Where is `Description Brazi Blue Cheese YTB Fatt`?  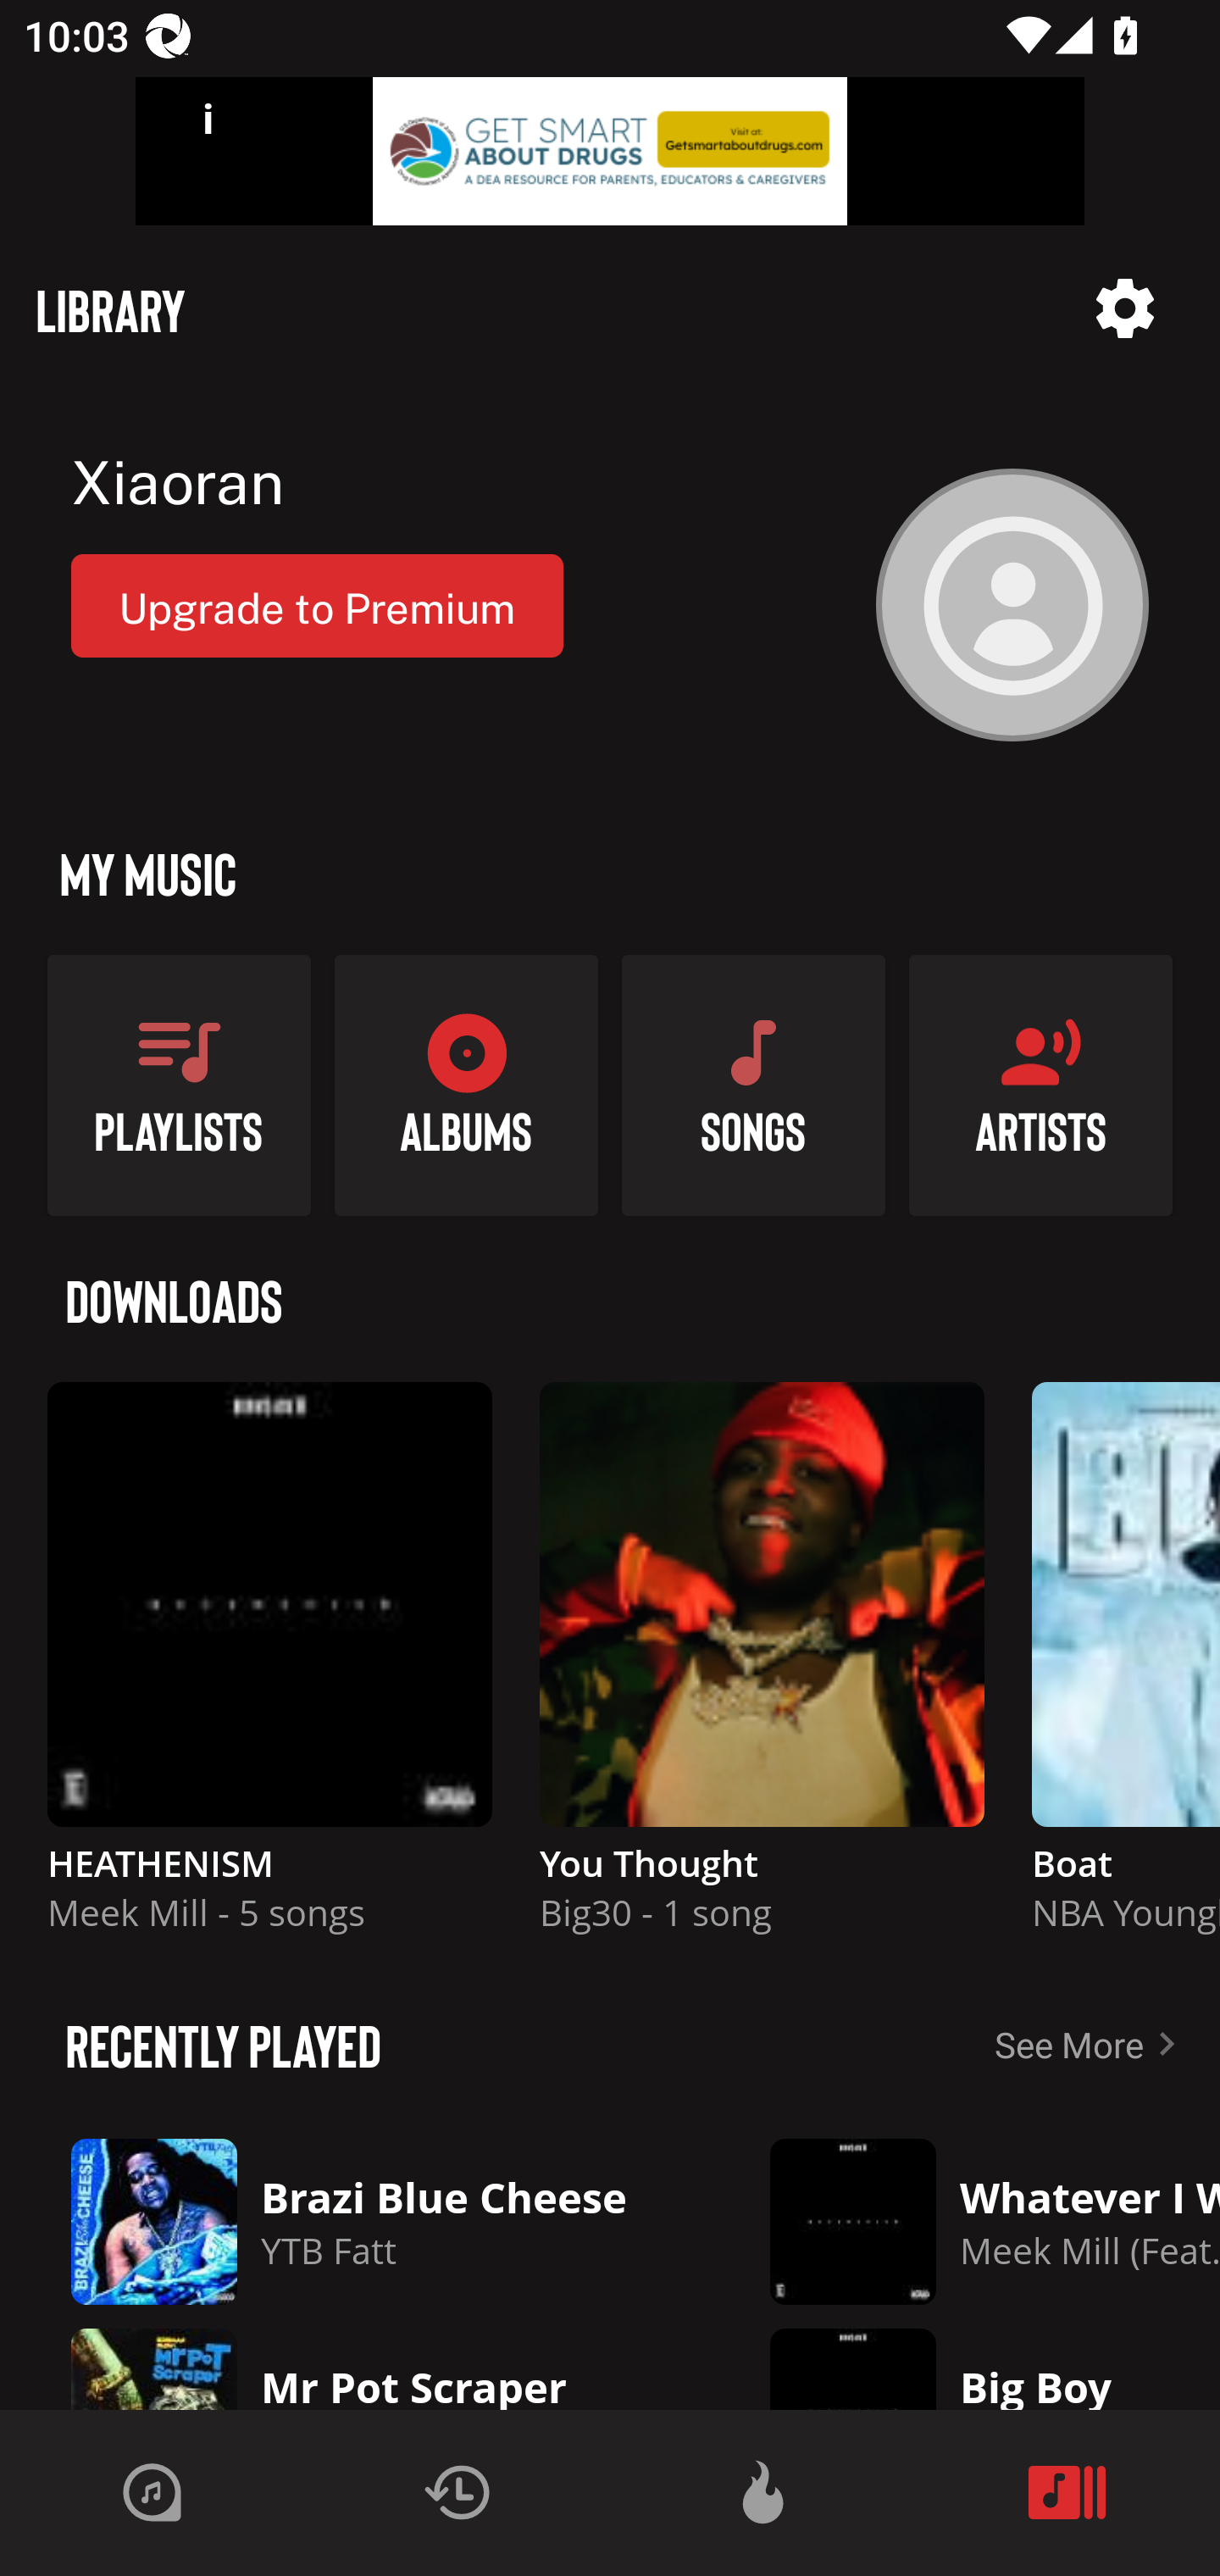 Description Brazi Blue Cheese YTB Fatt is located at coordinates (361, 2222).